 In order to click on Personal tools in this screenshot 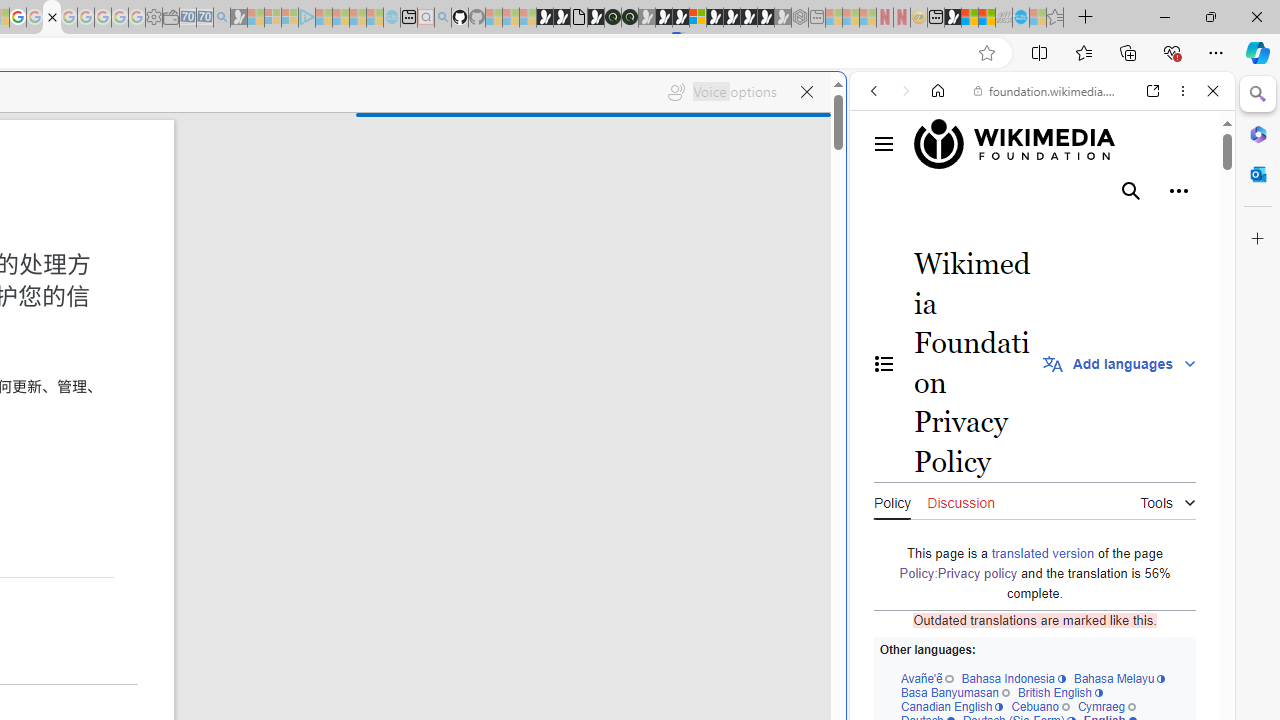, I will do `click(1178, 191)`.